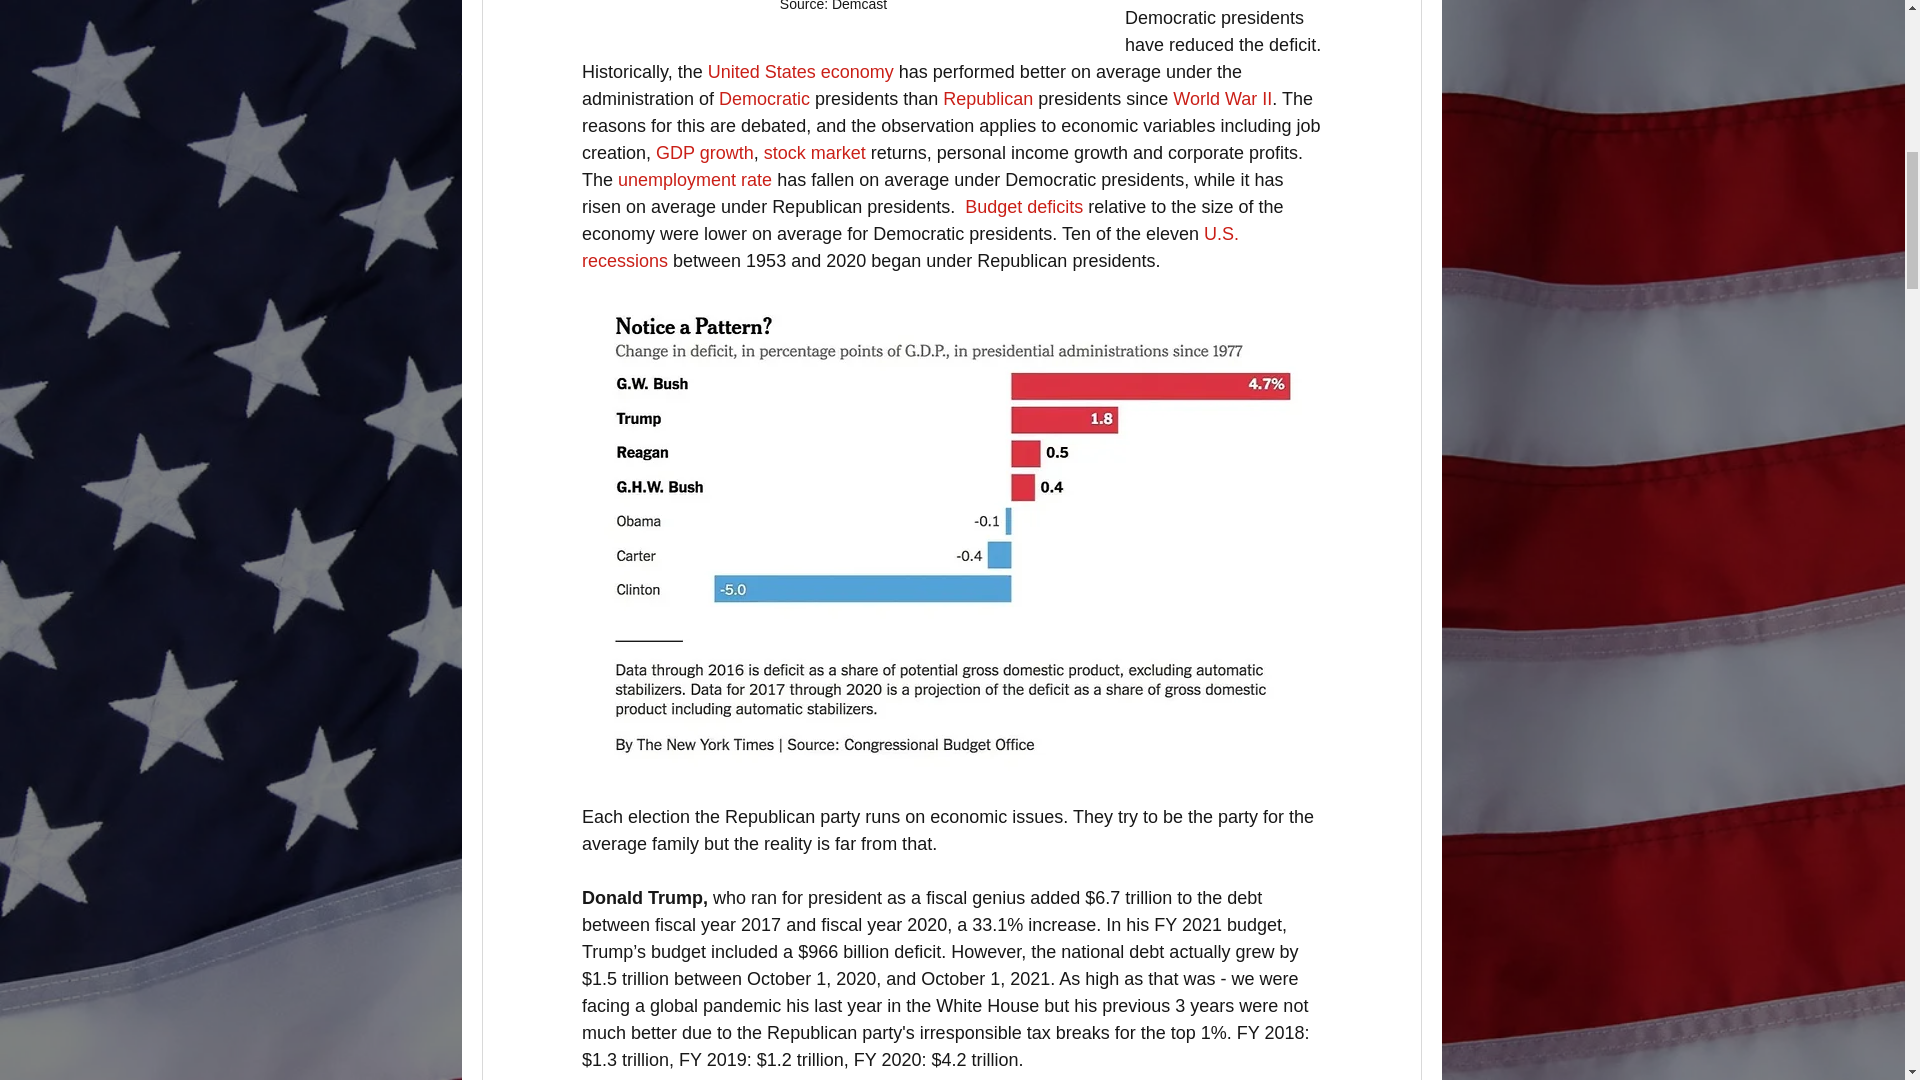 Image resolution: width=1920 pixels, height=1080 pixels. Describe the element at coordinates (987, 98) in the screenshot. I see `Republican` at that location.